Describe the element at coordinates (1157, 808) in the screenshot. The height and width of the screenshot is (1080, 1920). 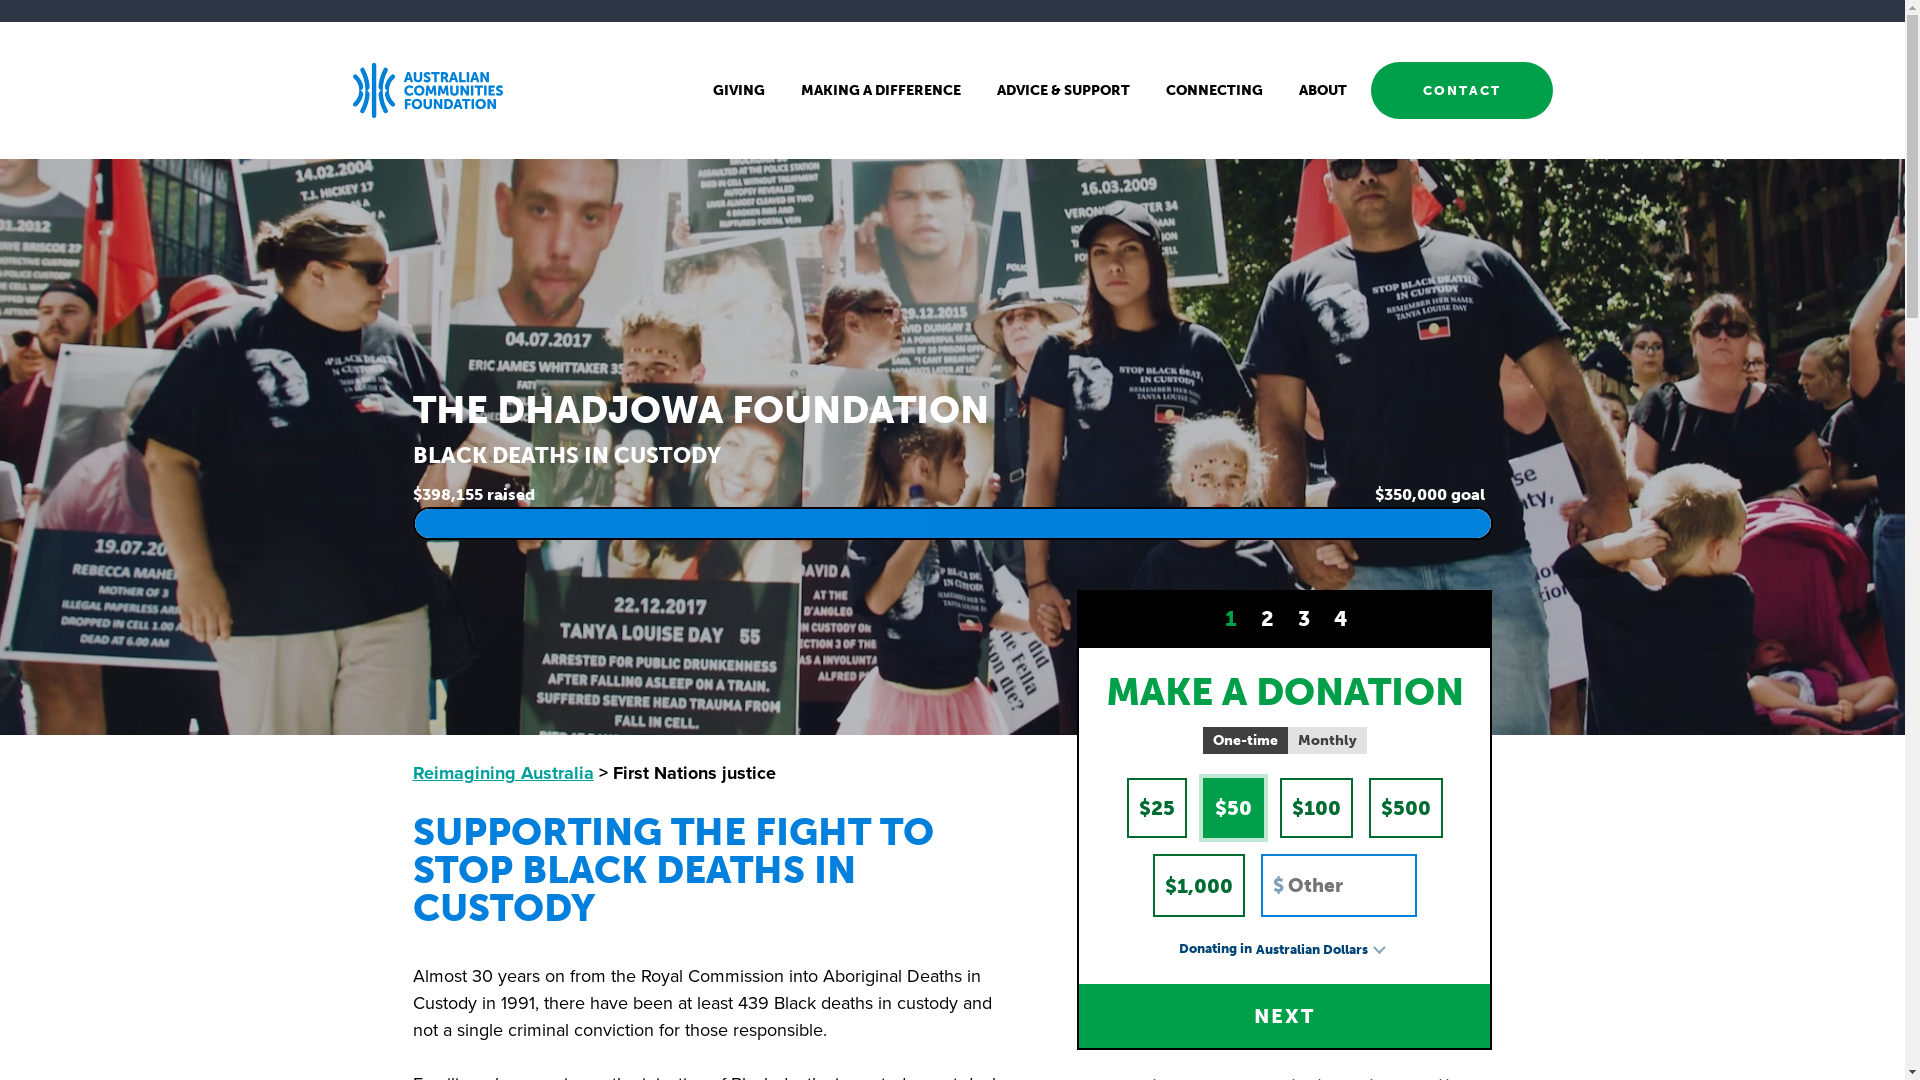
I see `$25` at that location.